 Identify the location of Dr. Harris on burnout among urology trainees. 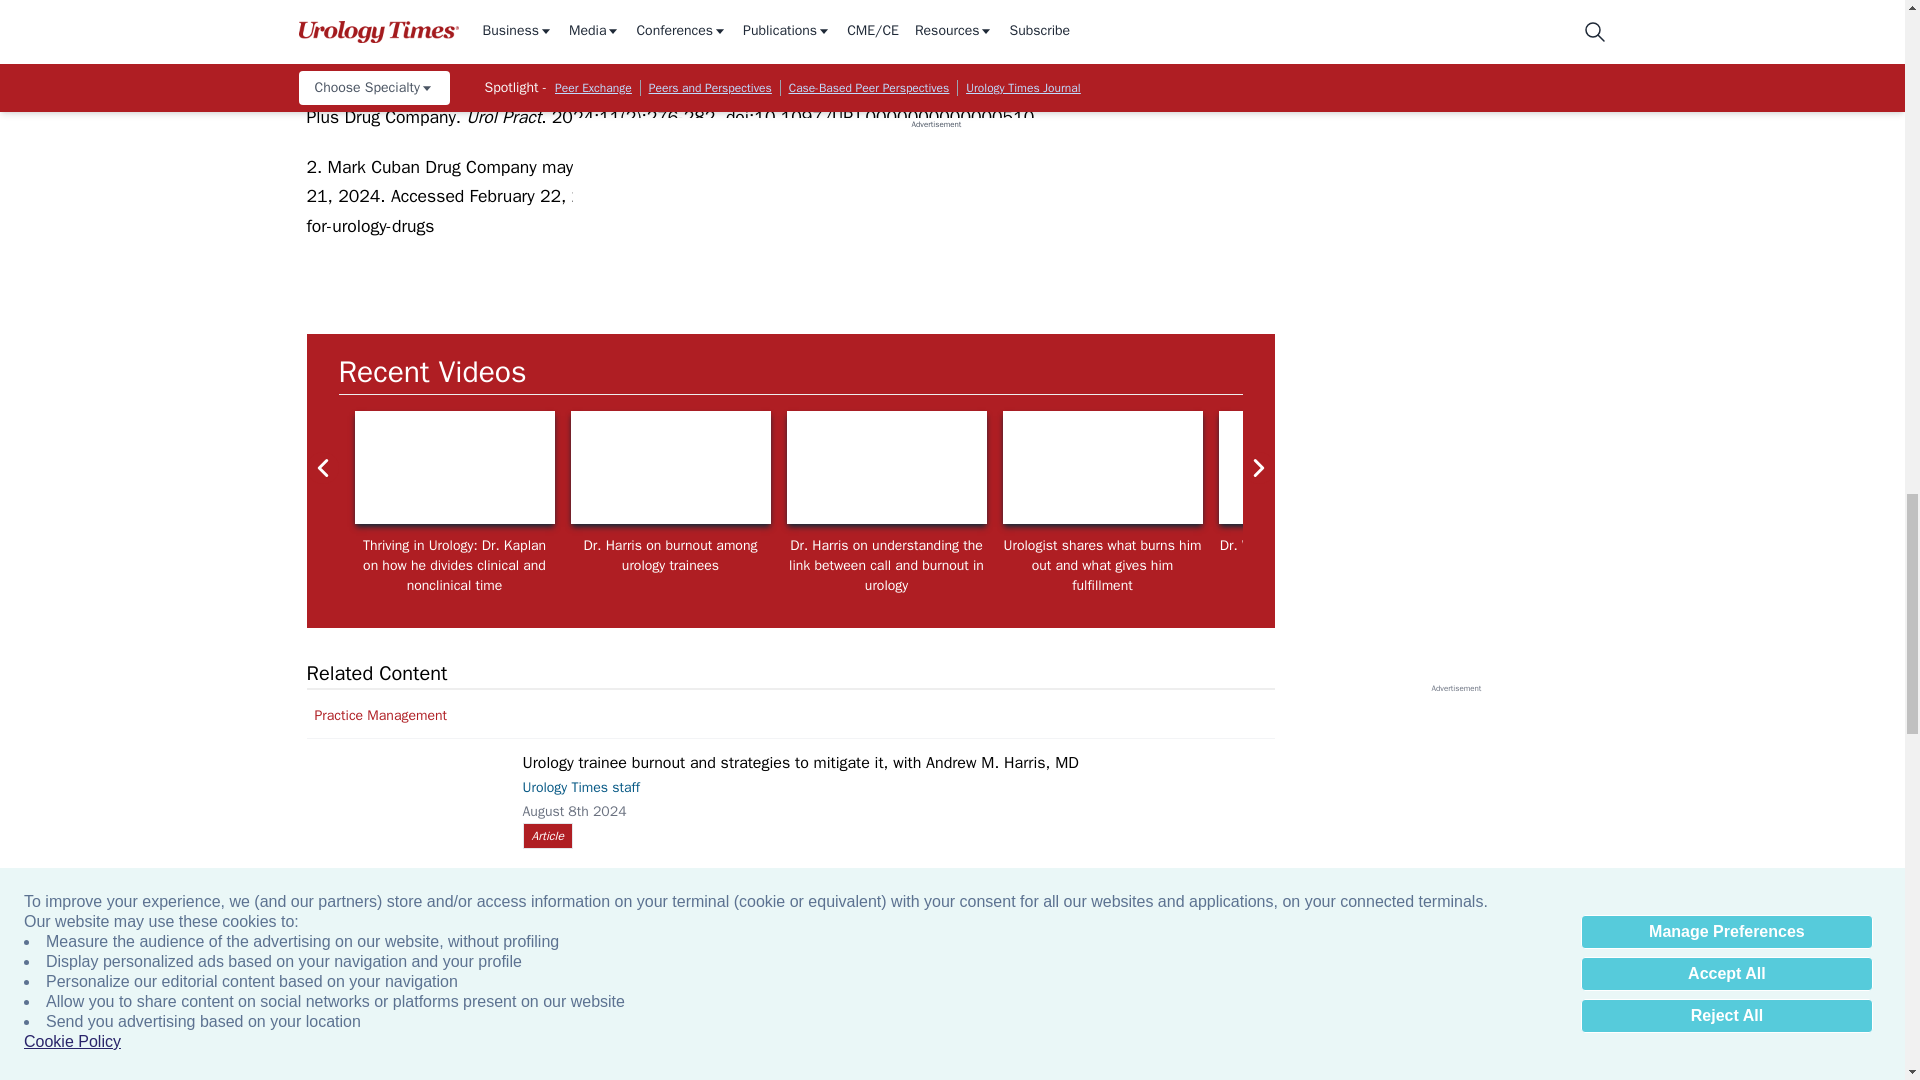
(670, 467).